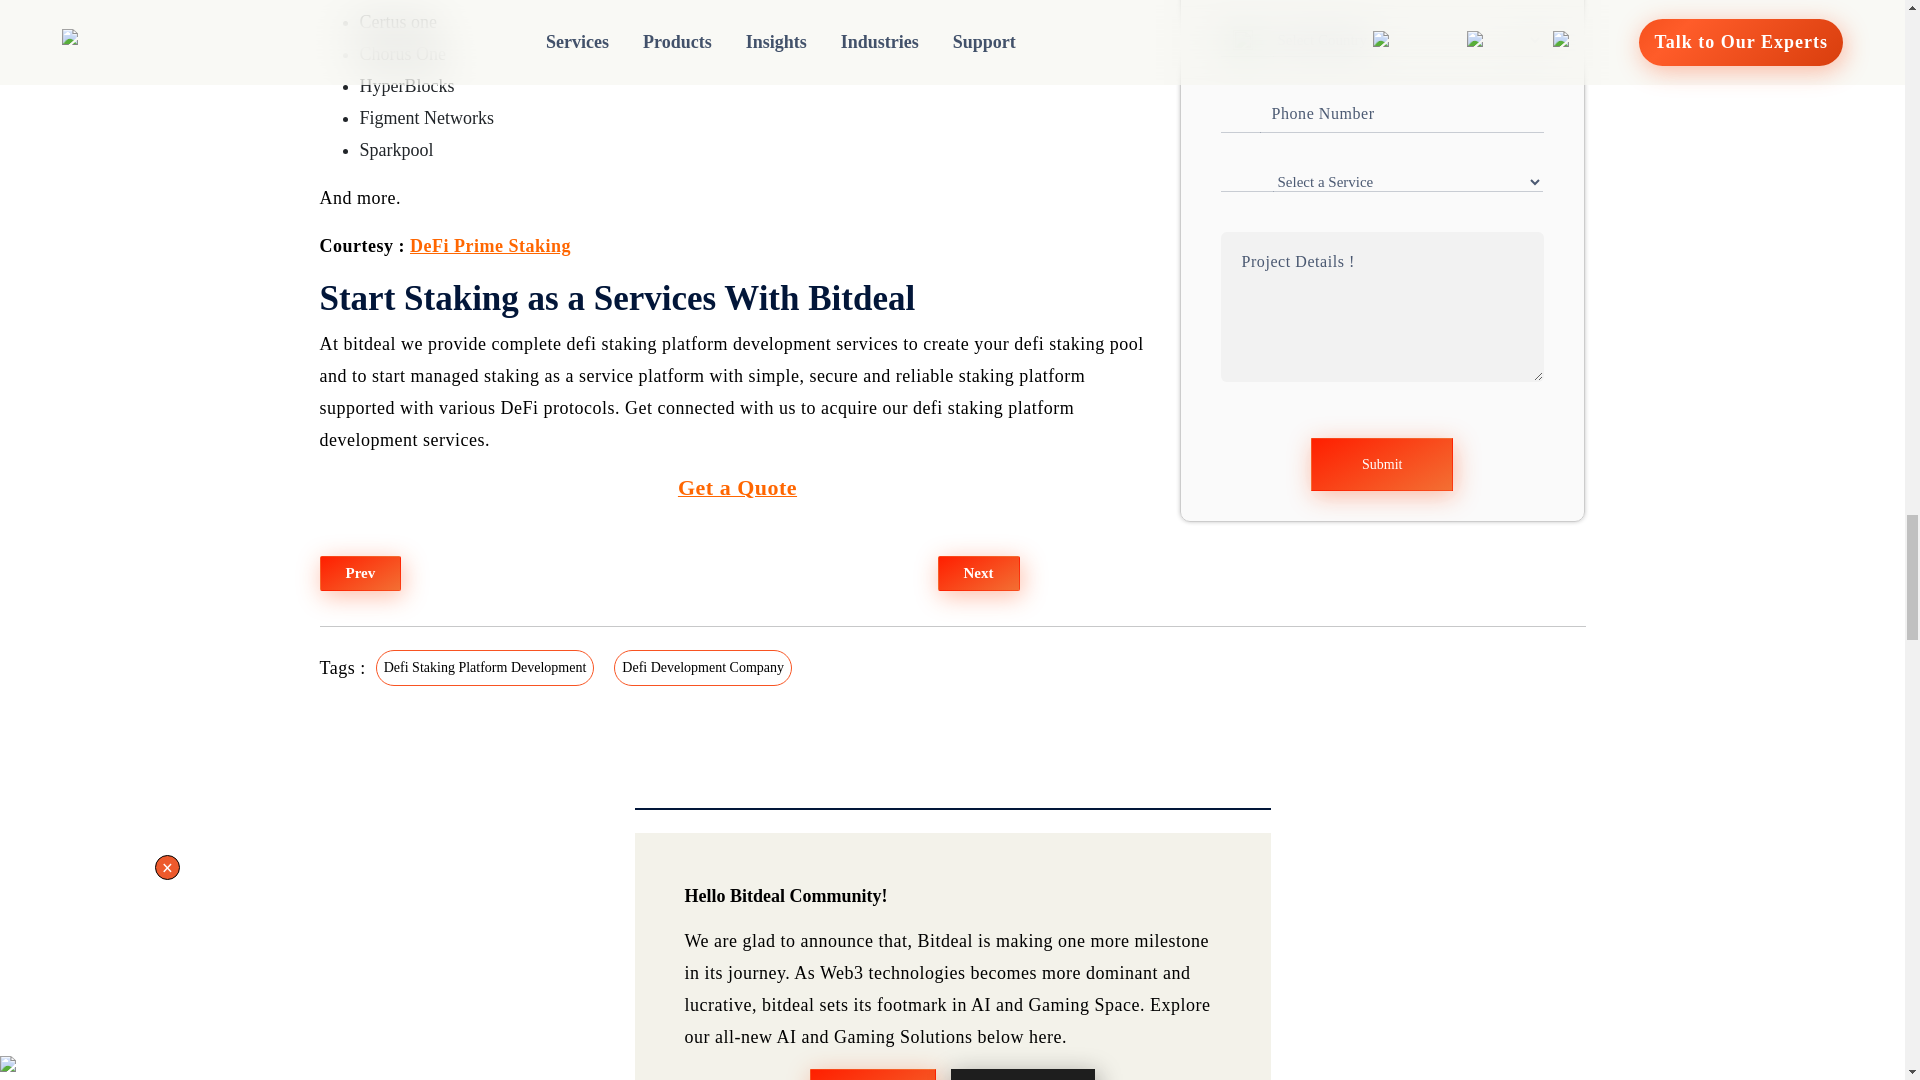  What do you see at coordinates (1022, 1074) in the screenshot?
I see `Game Development` at bounding box center [1022, 1074].